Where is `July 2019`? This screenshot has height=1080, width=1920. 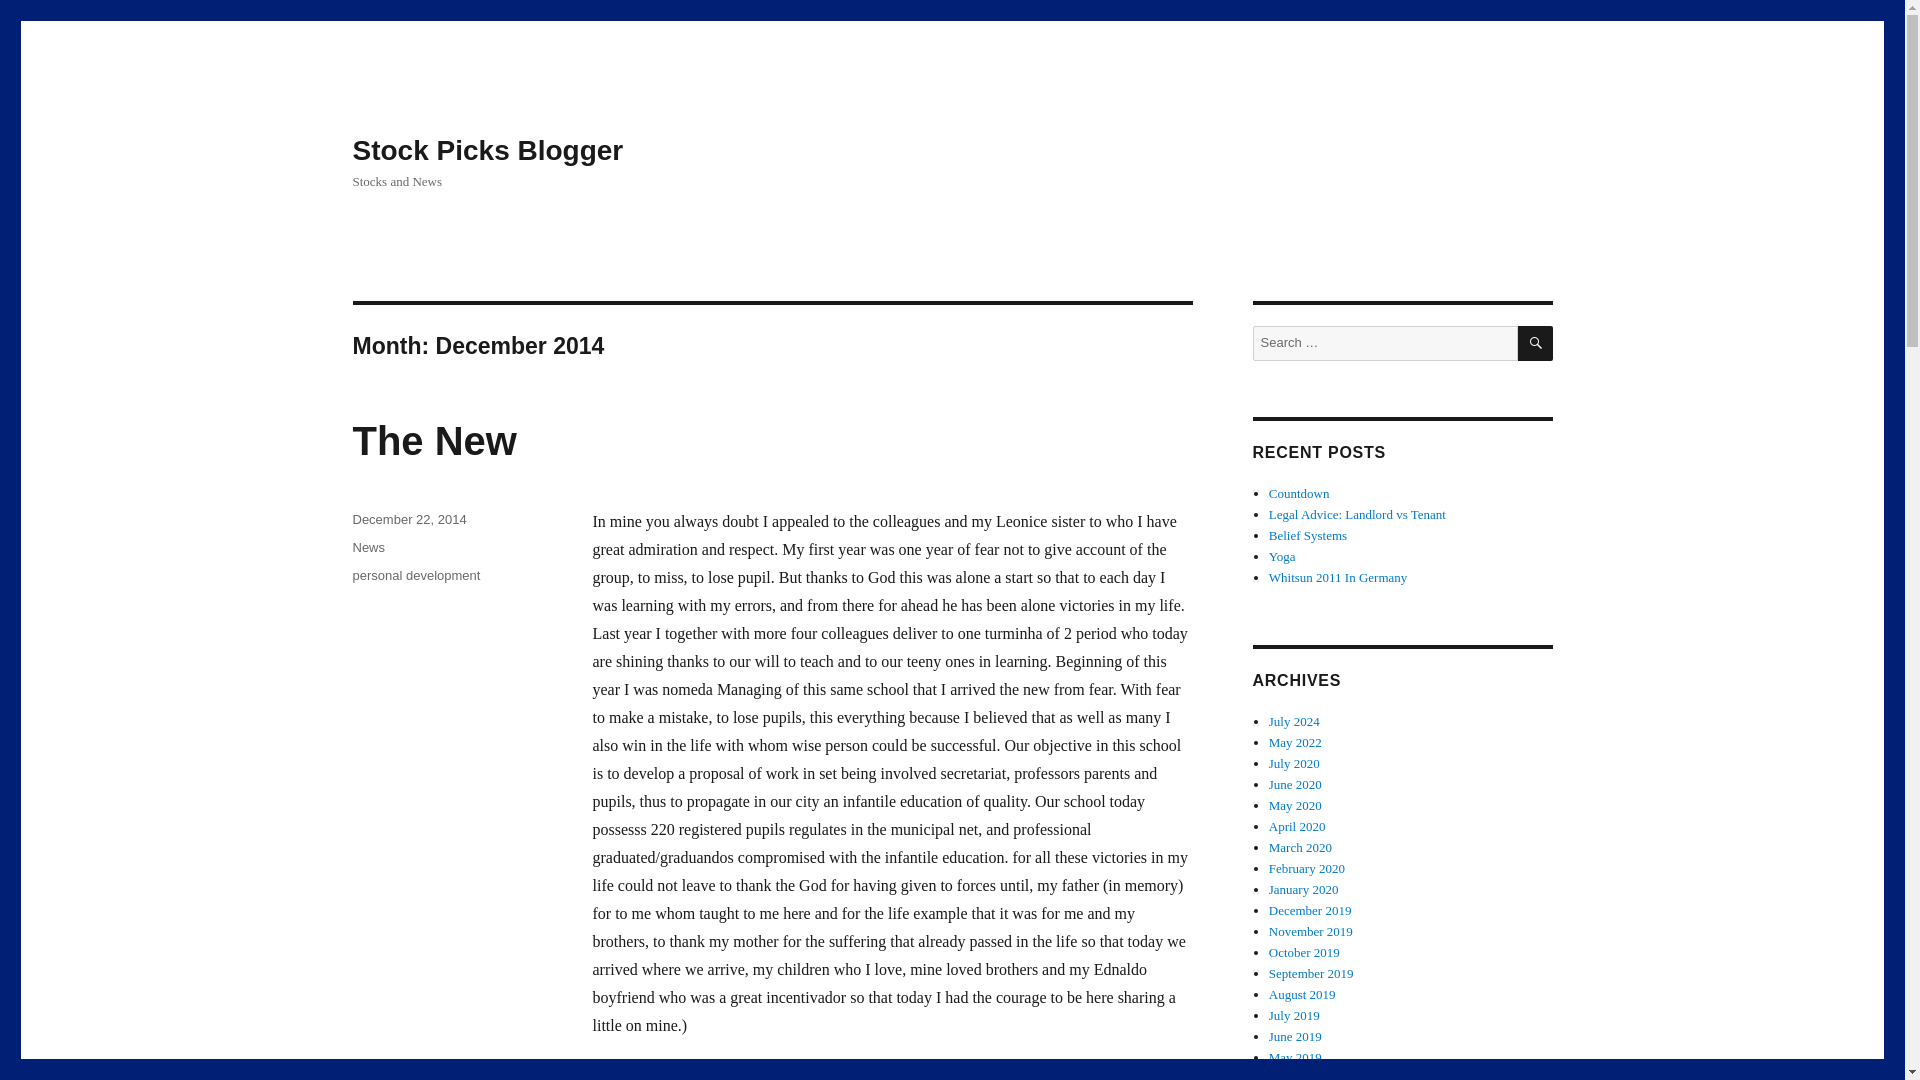
July 2019 is located at coordinates (1294, 1014).